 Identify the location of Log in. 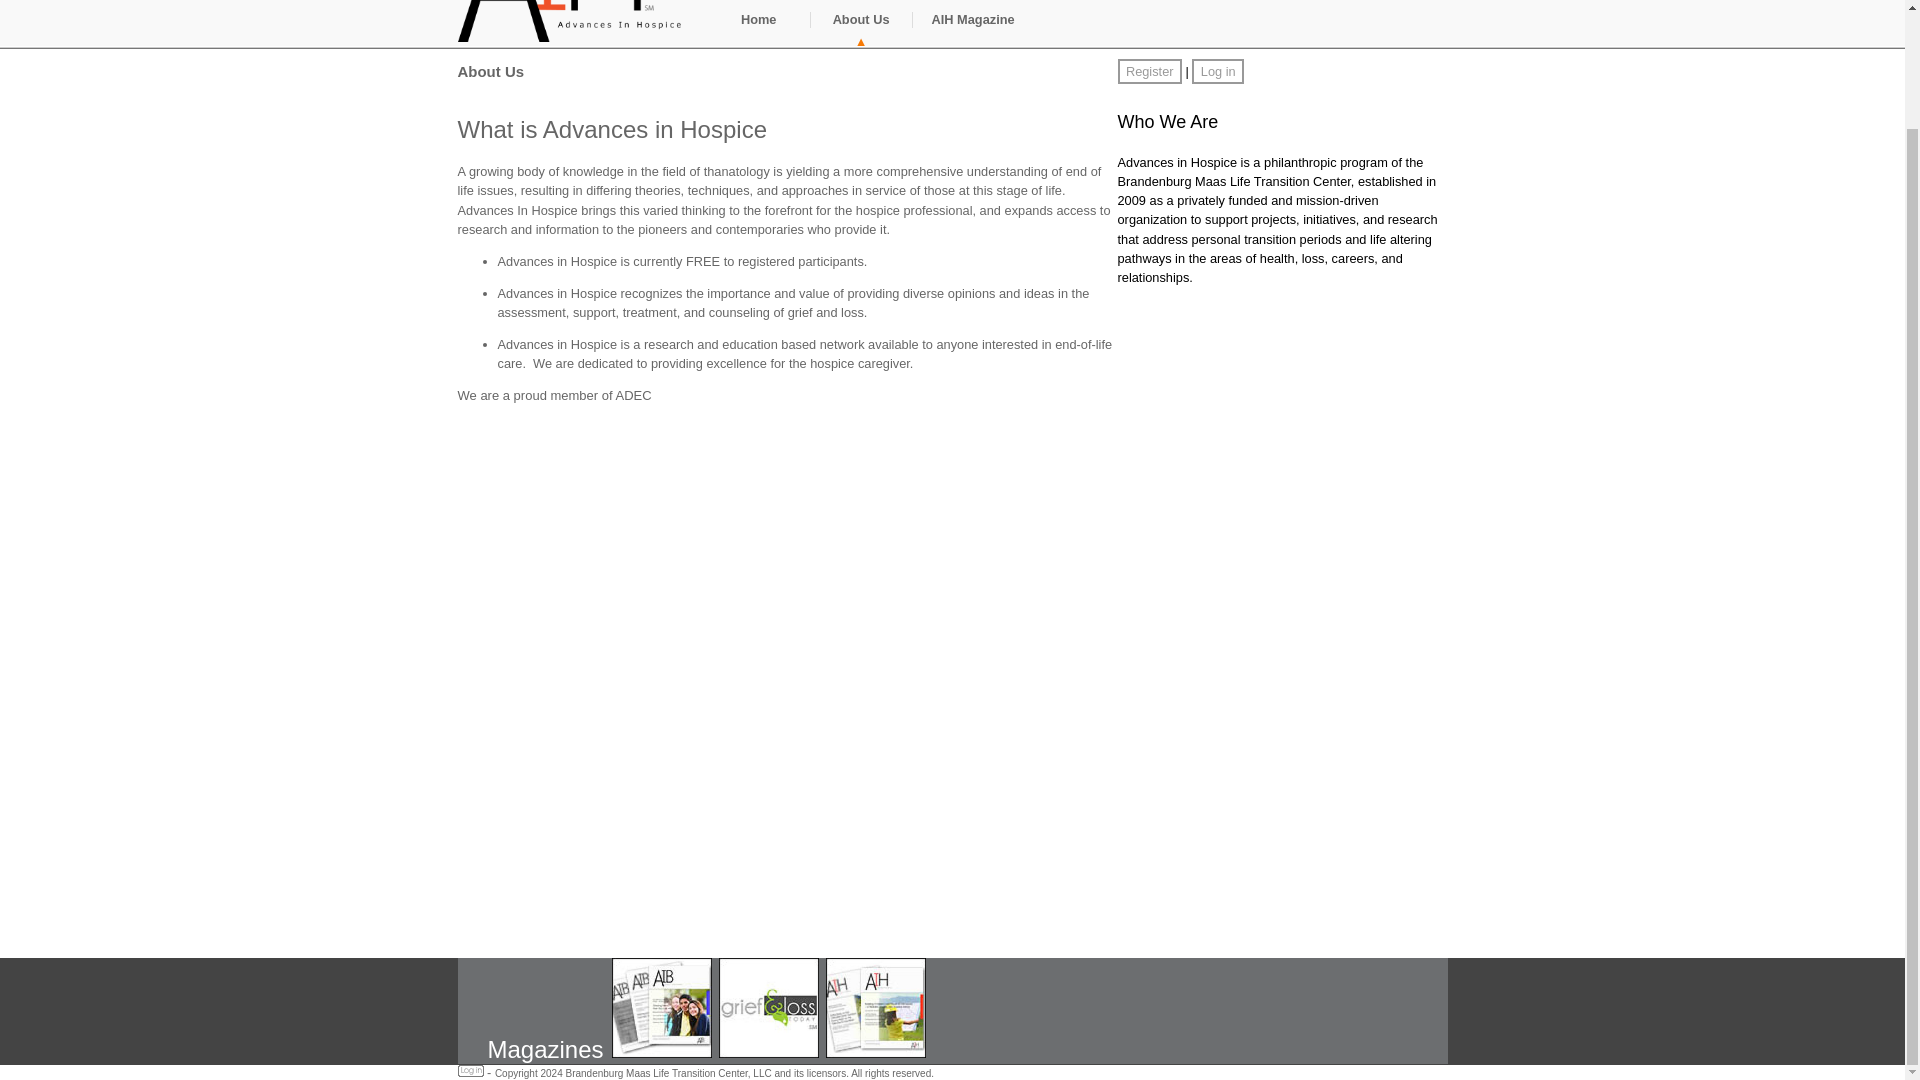
(1218, 72).